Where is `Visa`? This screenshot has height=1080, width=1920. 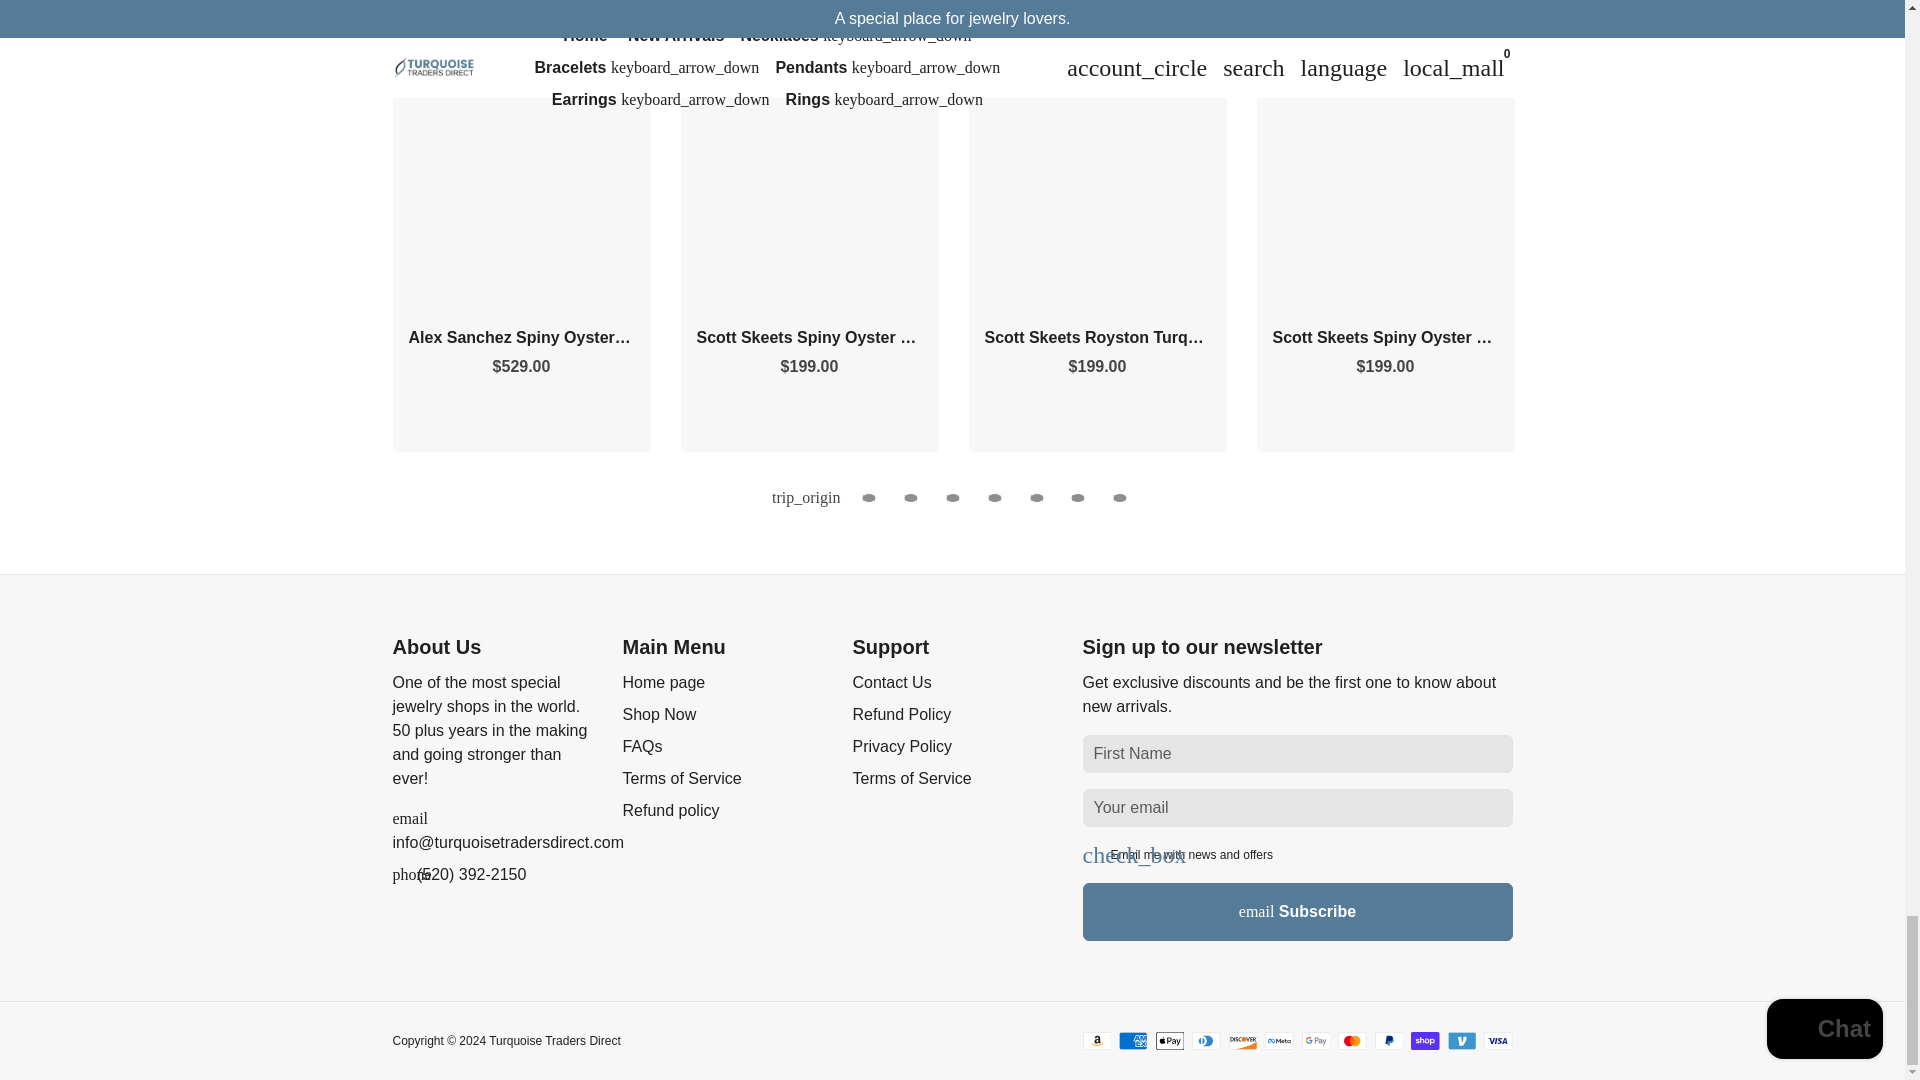 Visa is located at coordinates (1498, 1040).